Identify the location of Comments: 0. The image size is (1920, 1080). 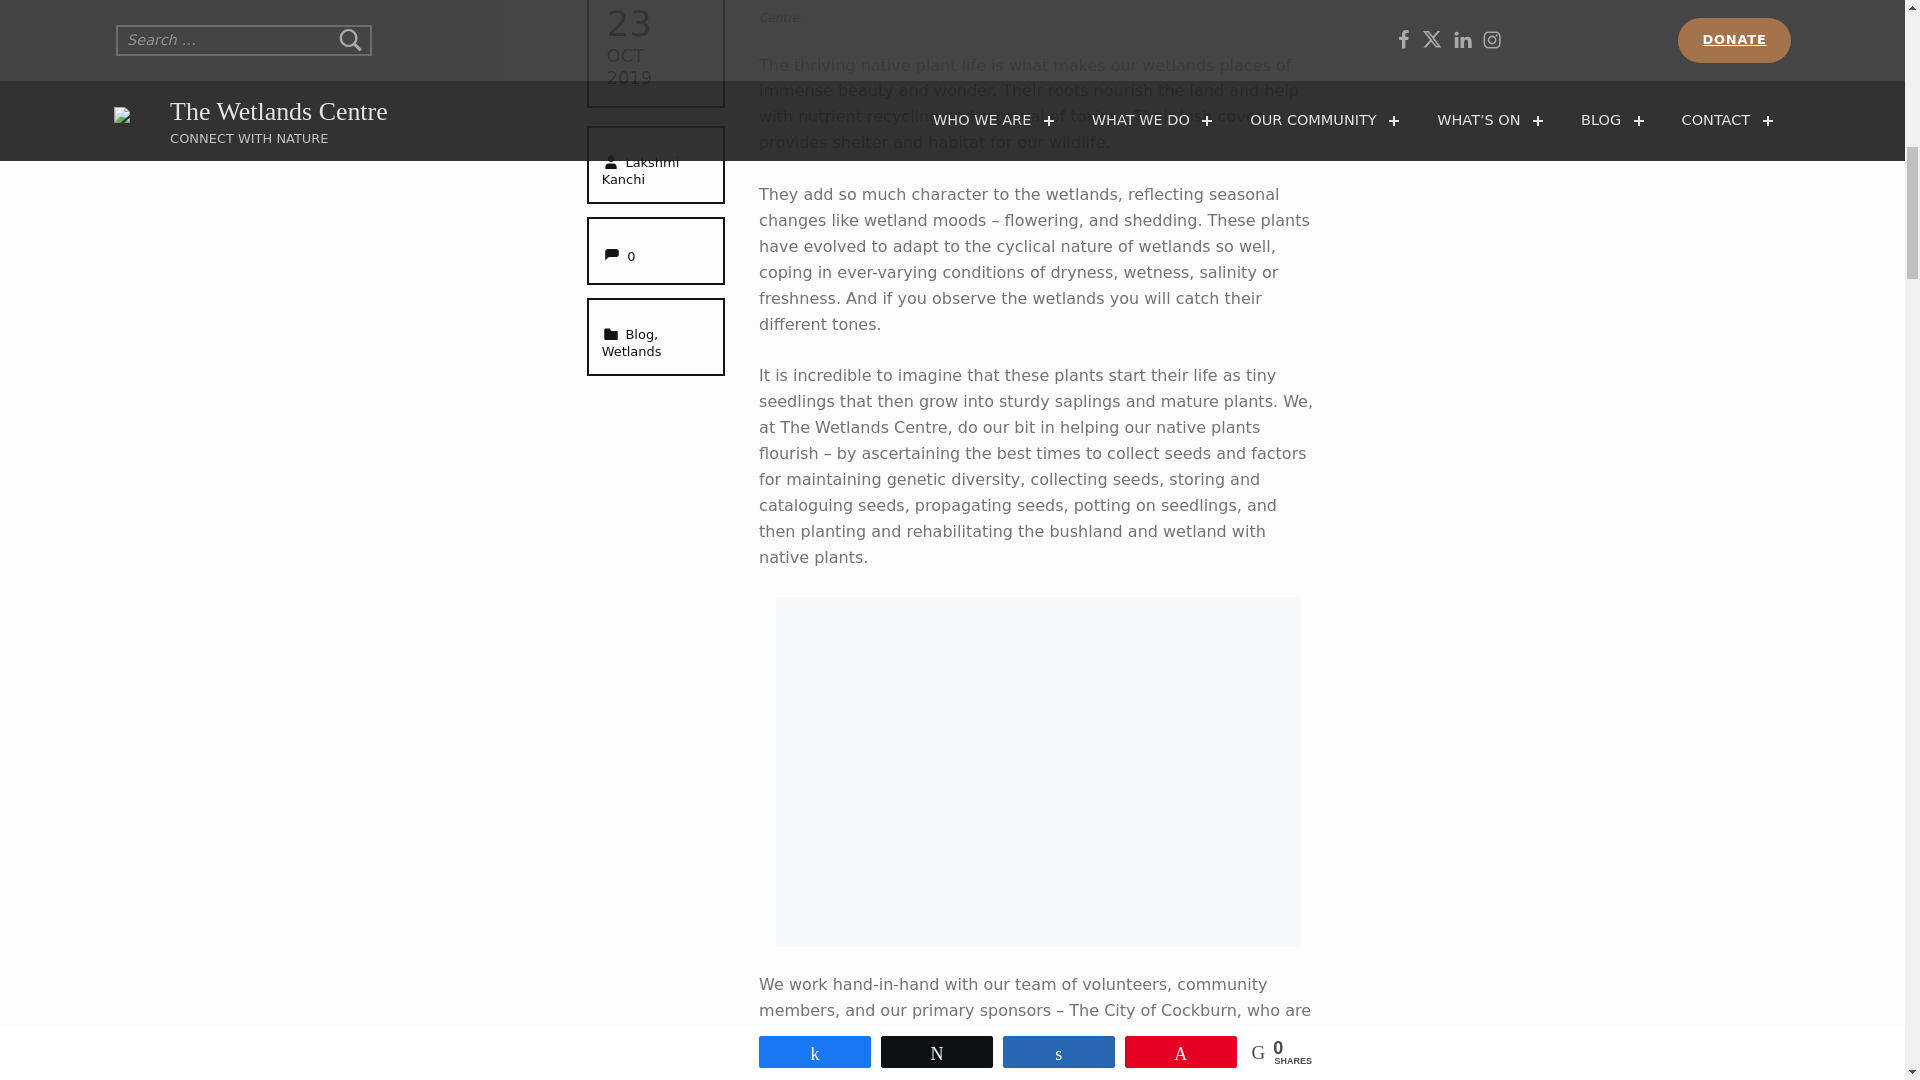
(618, 256).